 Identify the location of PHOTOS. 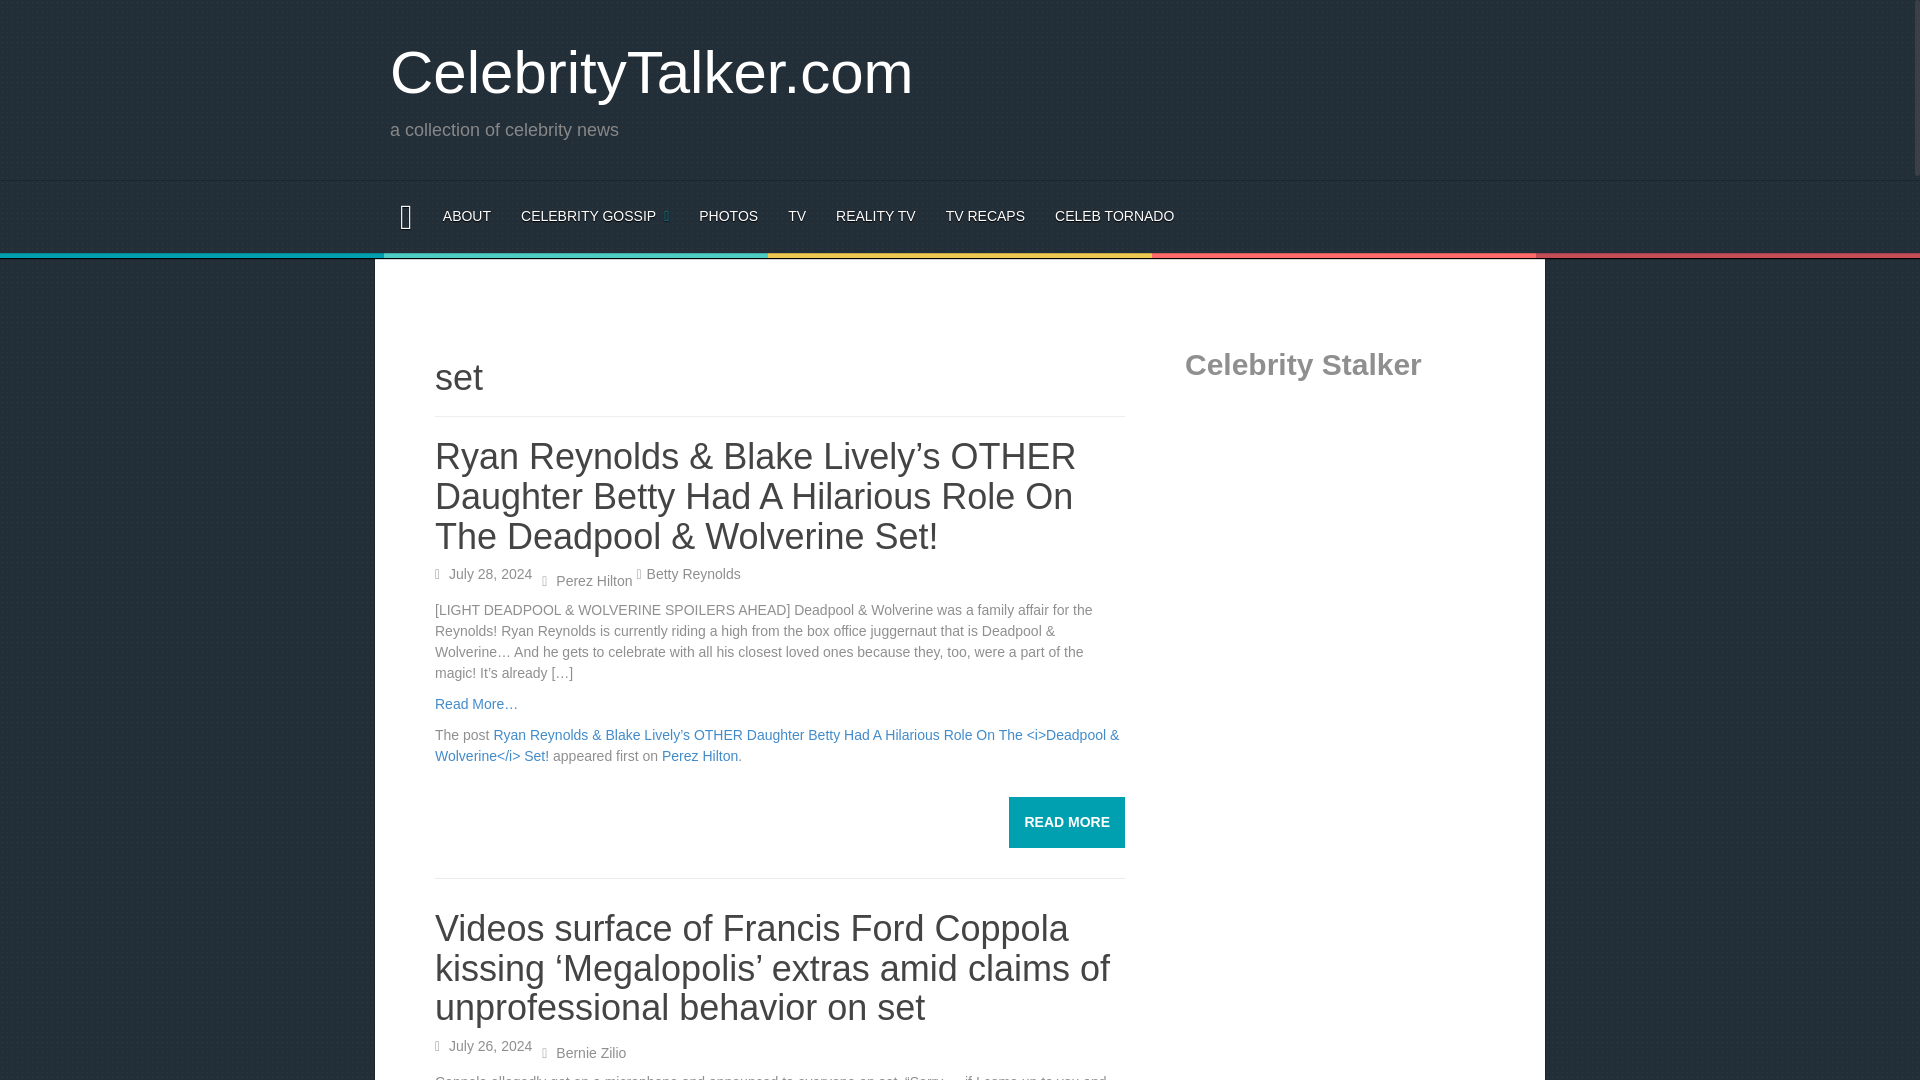
(728, 216).